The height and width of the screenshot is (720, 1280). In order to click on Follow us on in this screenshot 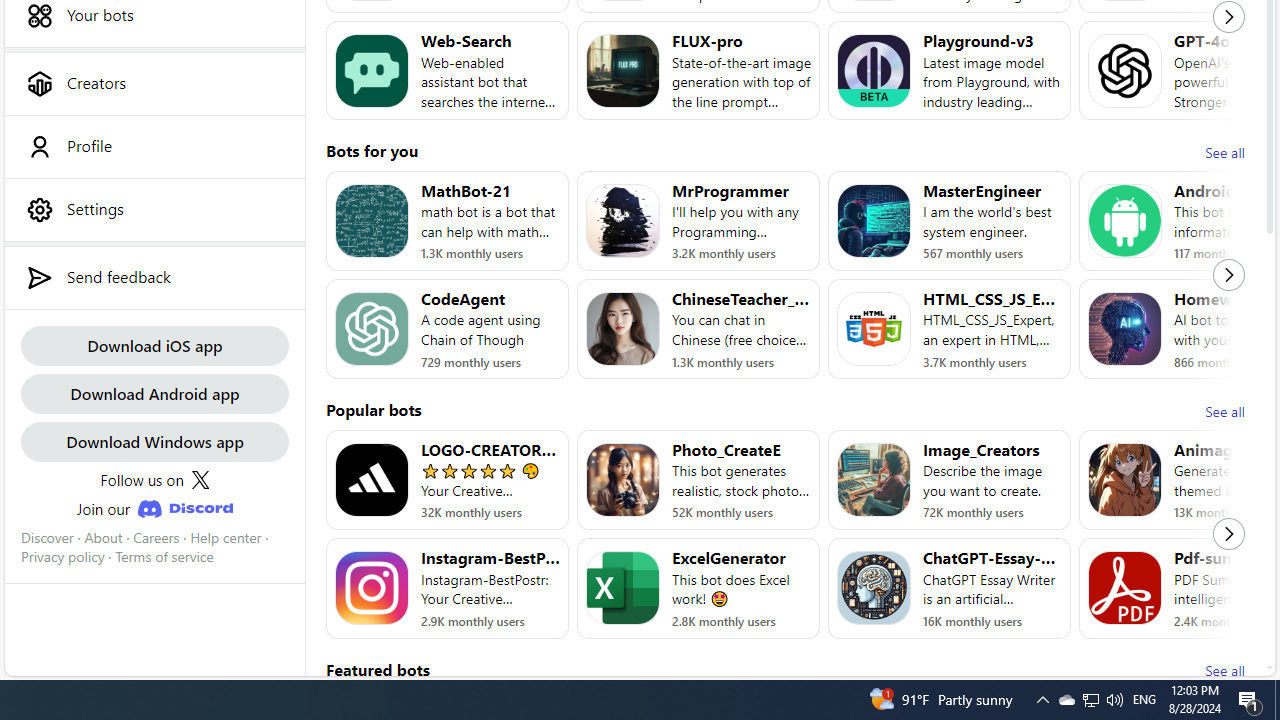, I will do `click(154, 480)`.